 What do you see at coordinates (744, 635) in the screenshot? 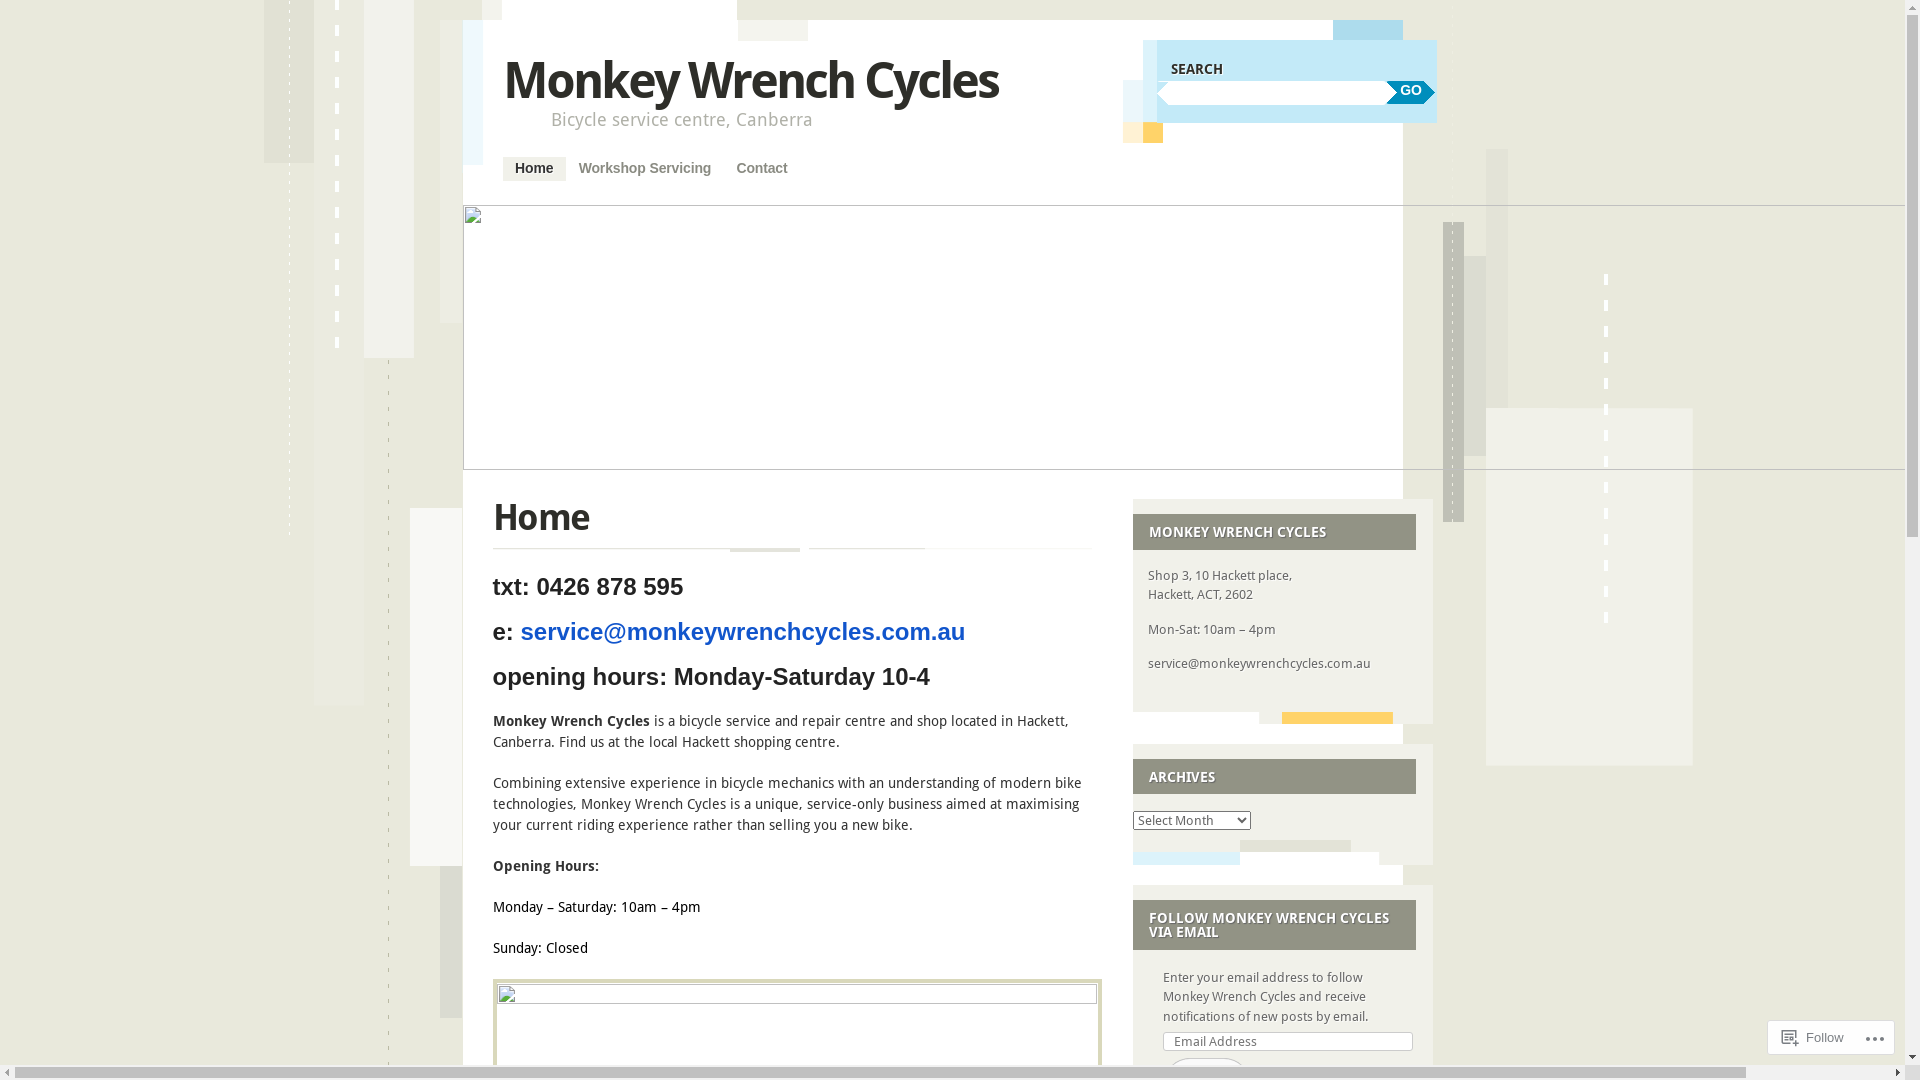
I see `service@monkeywrenchcycles.com.au` at bounding box center [744, 635].